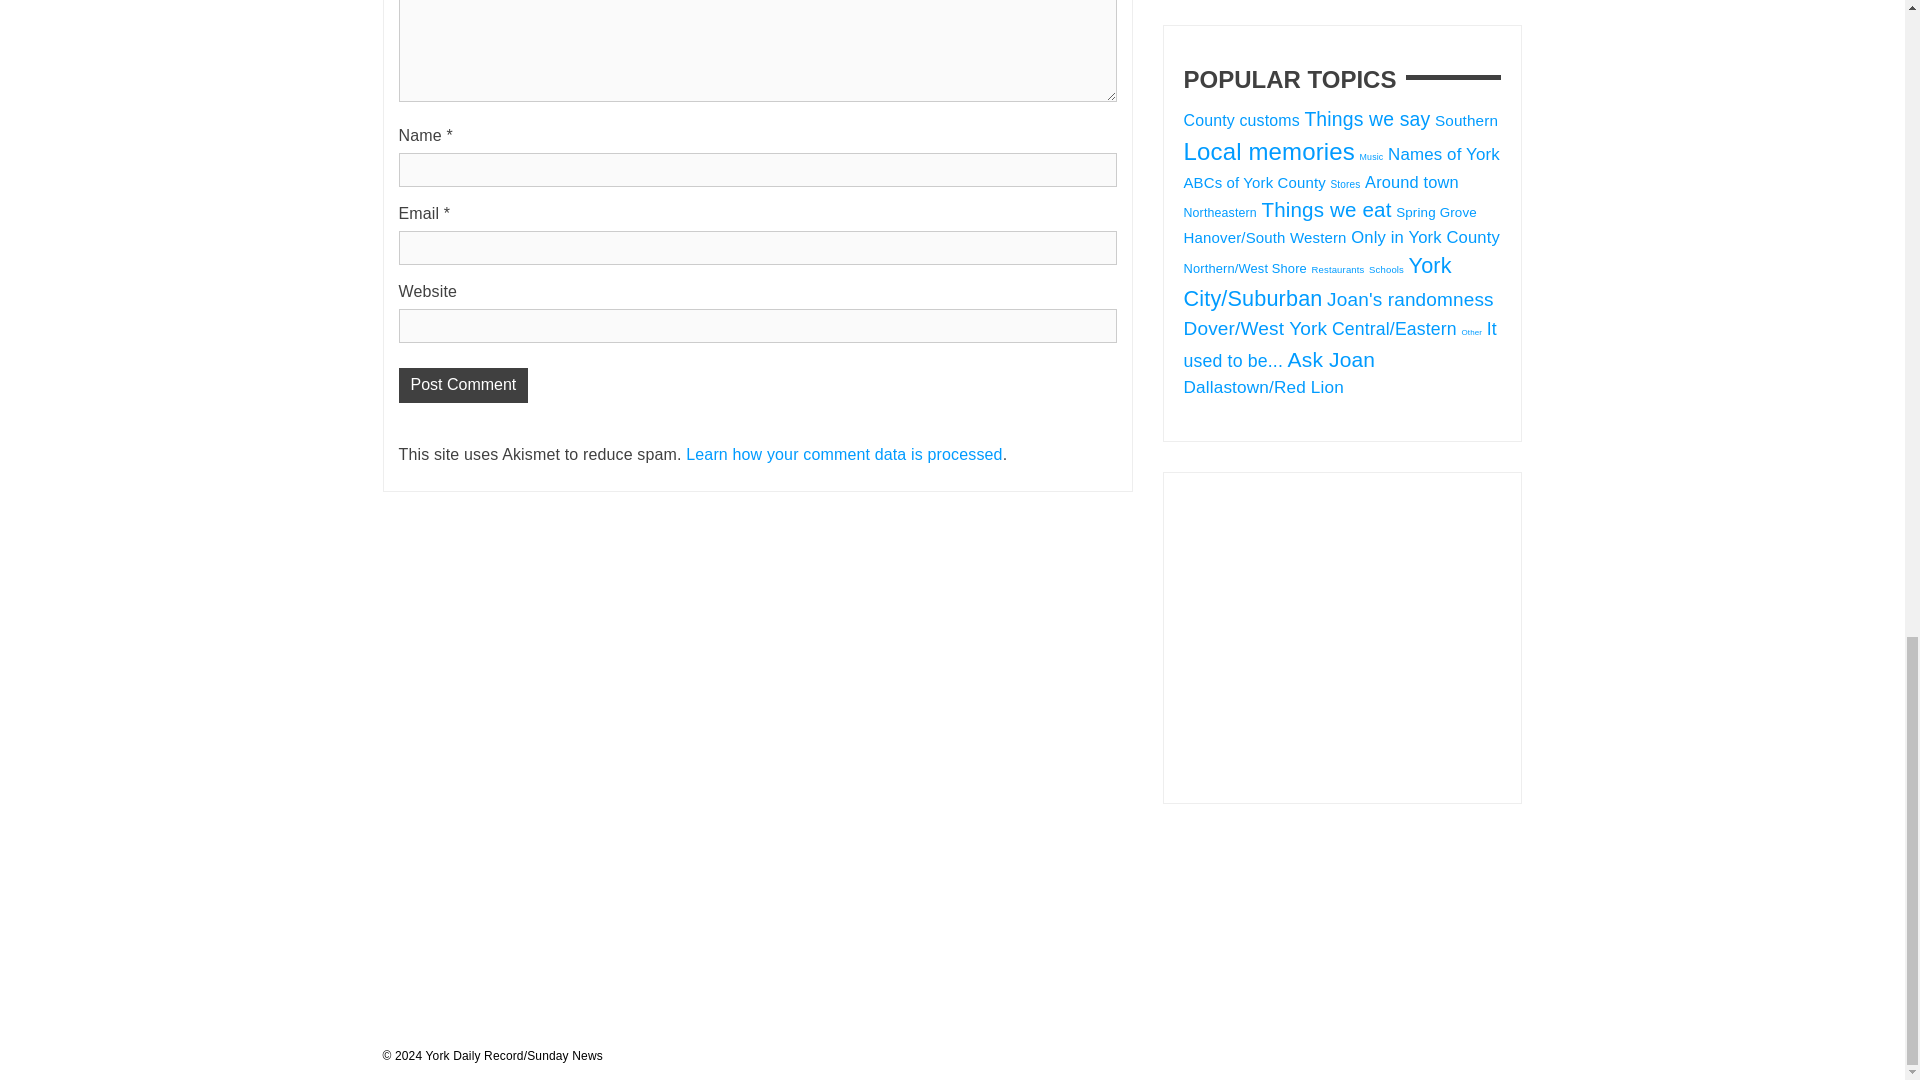 The image size is (1920, 1080). I want to click on Stores, so click(1344, 184).